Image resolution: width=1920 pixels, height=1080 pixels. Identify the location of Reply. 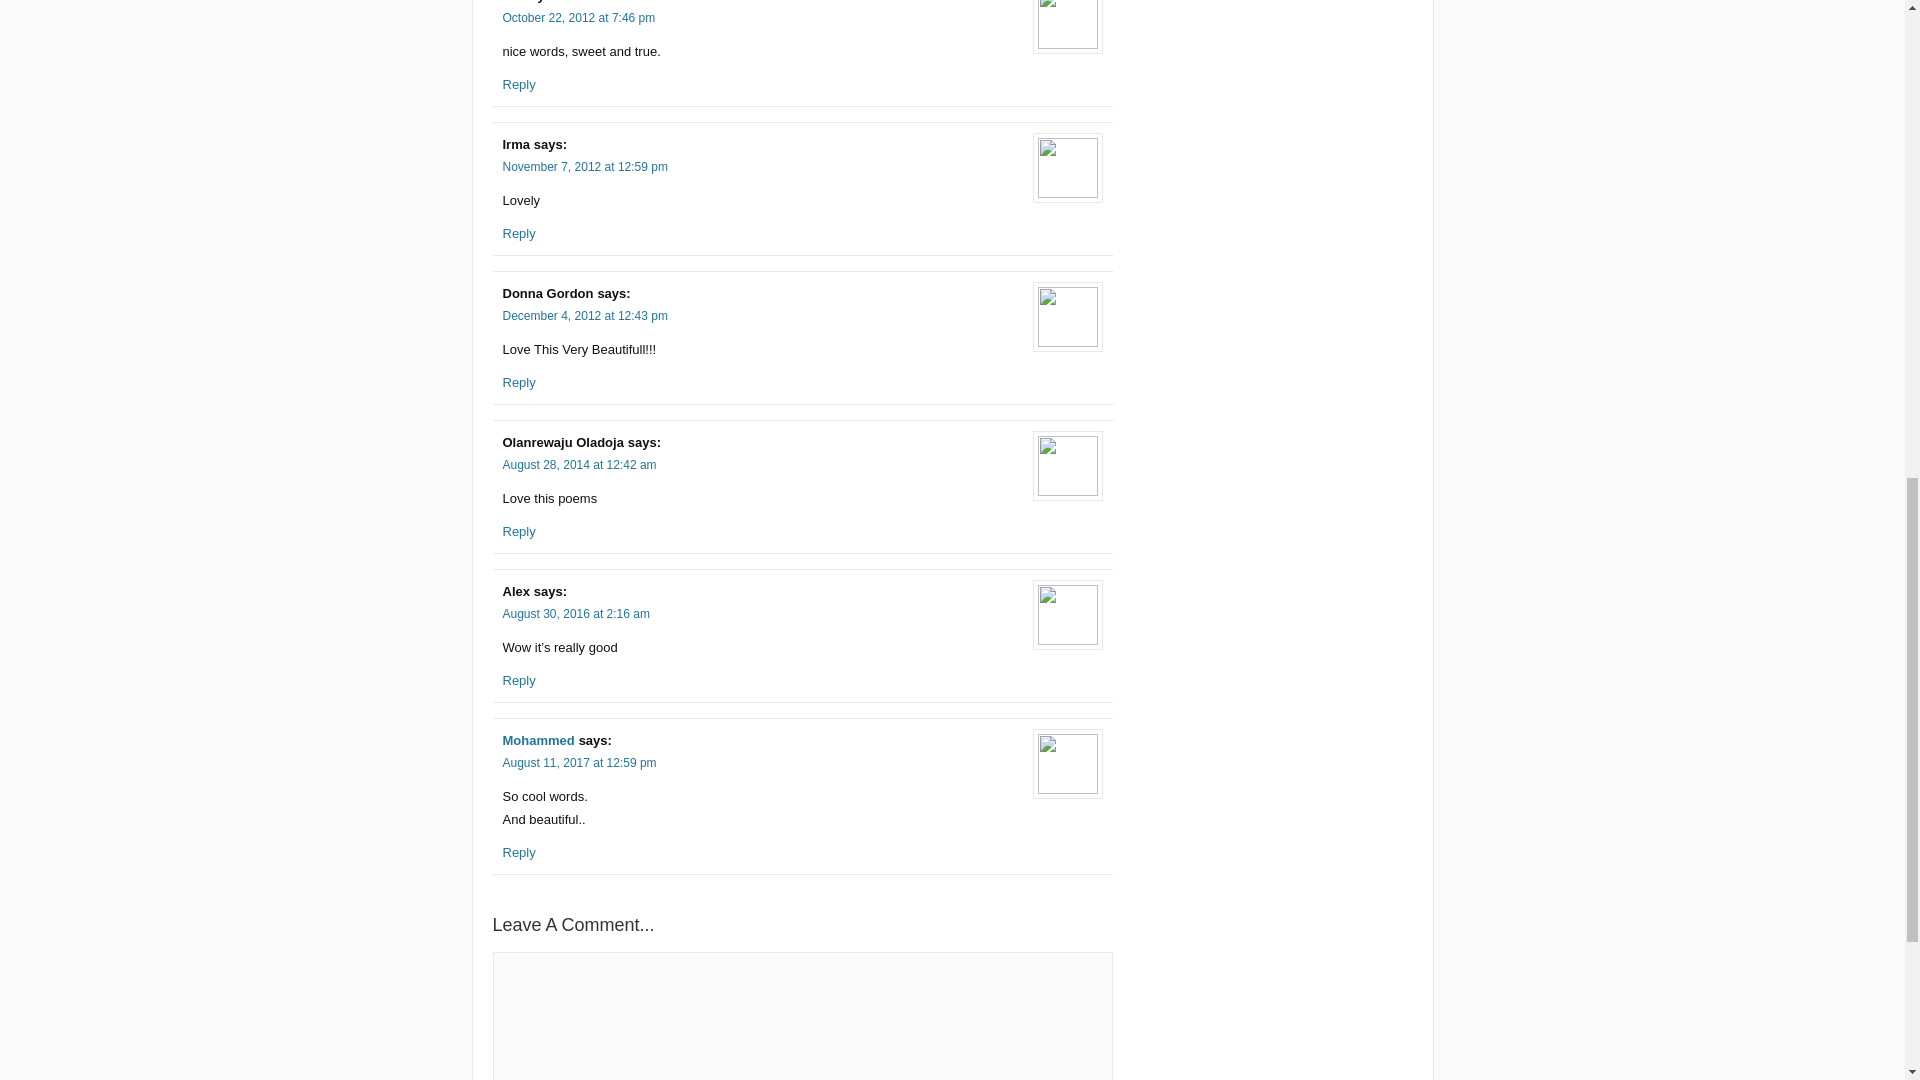
(518, 680).